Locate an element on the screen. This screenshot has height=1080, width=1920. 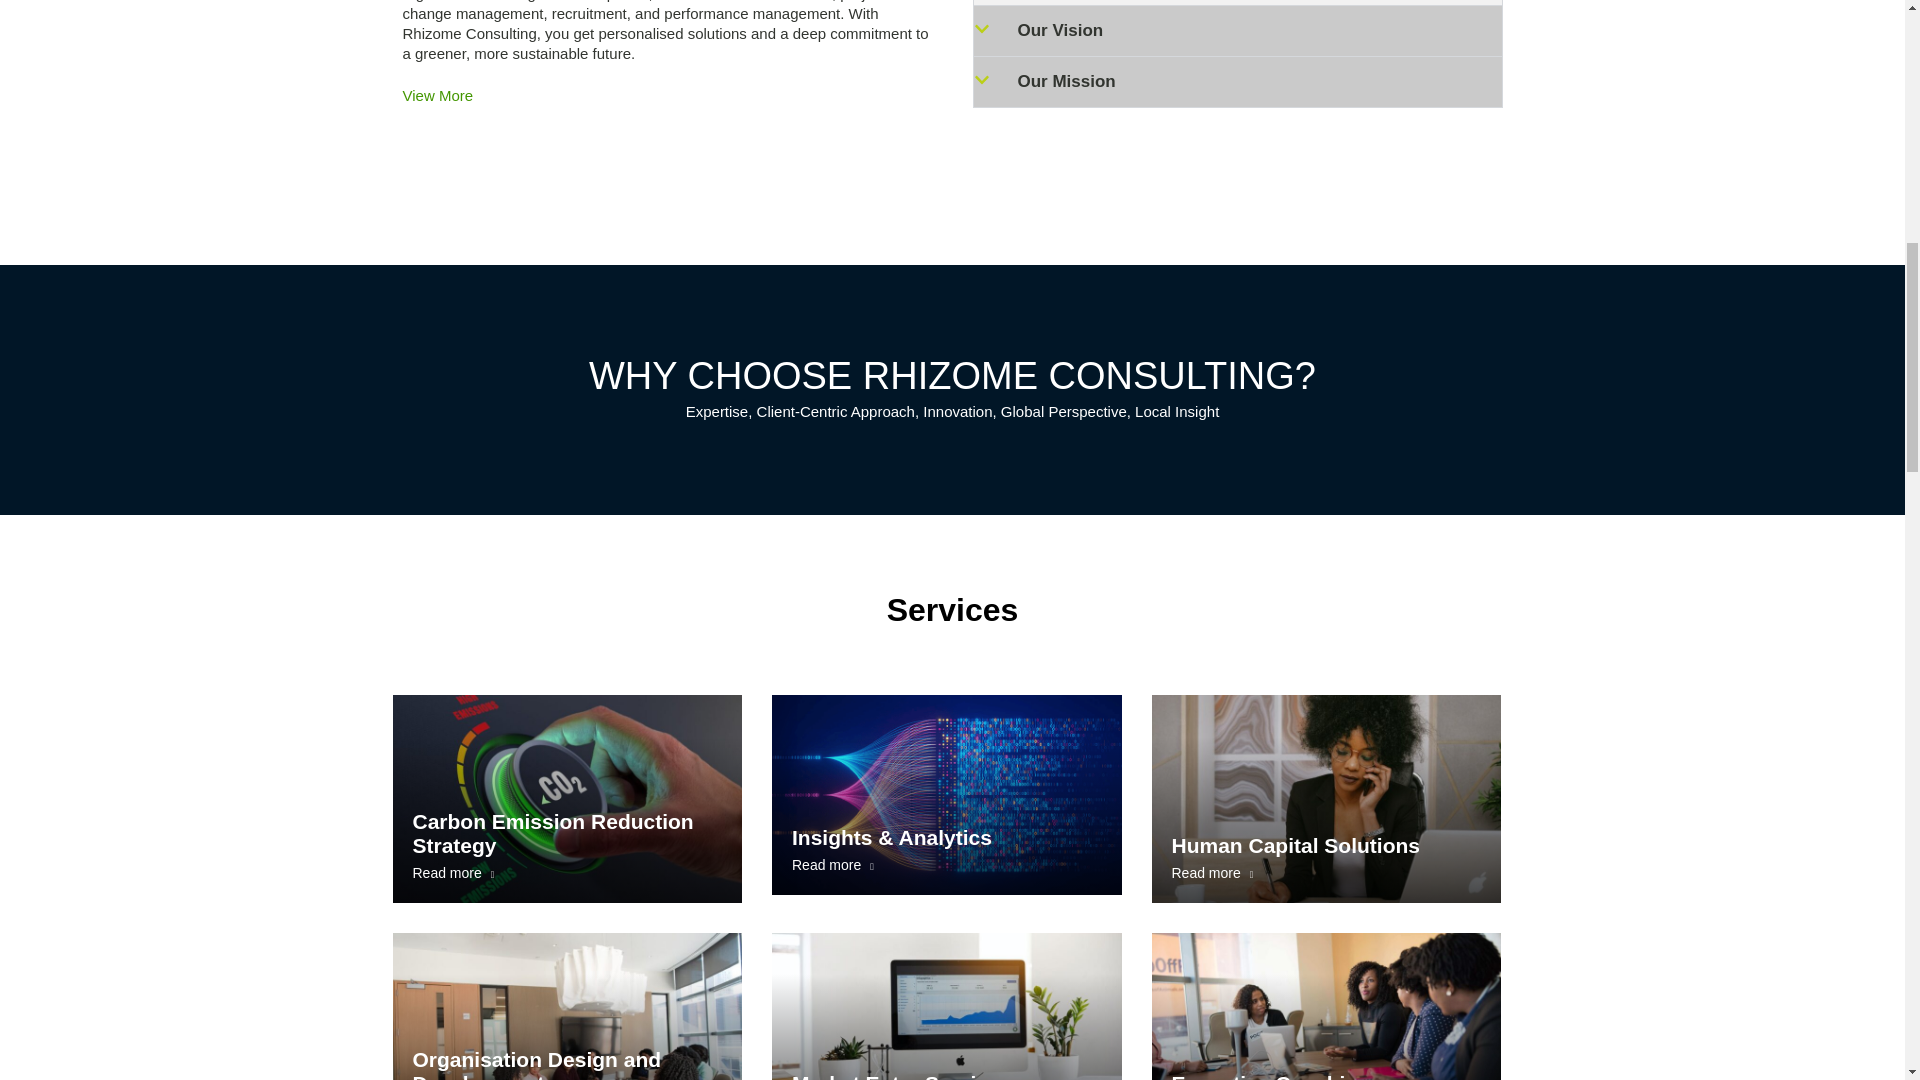
Data-vs-Analytics-vs-Insights-banner is located at coordinates (946, 795).